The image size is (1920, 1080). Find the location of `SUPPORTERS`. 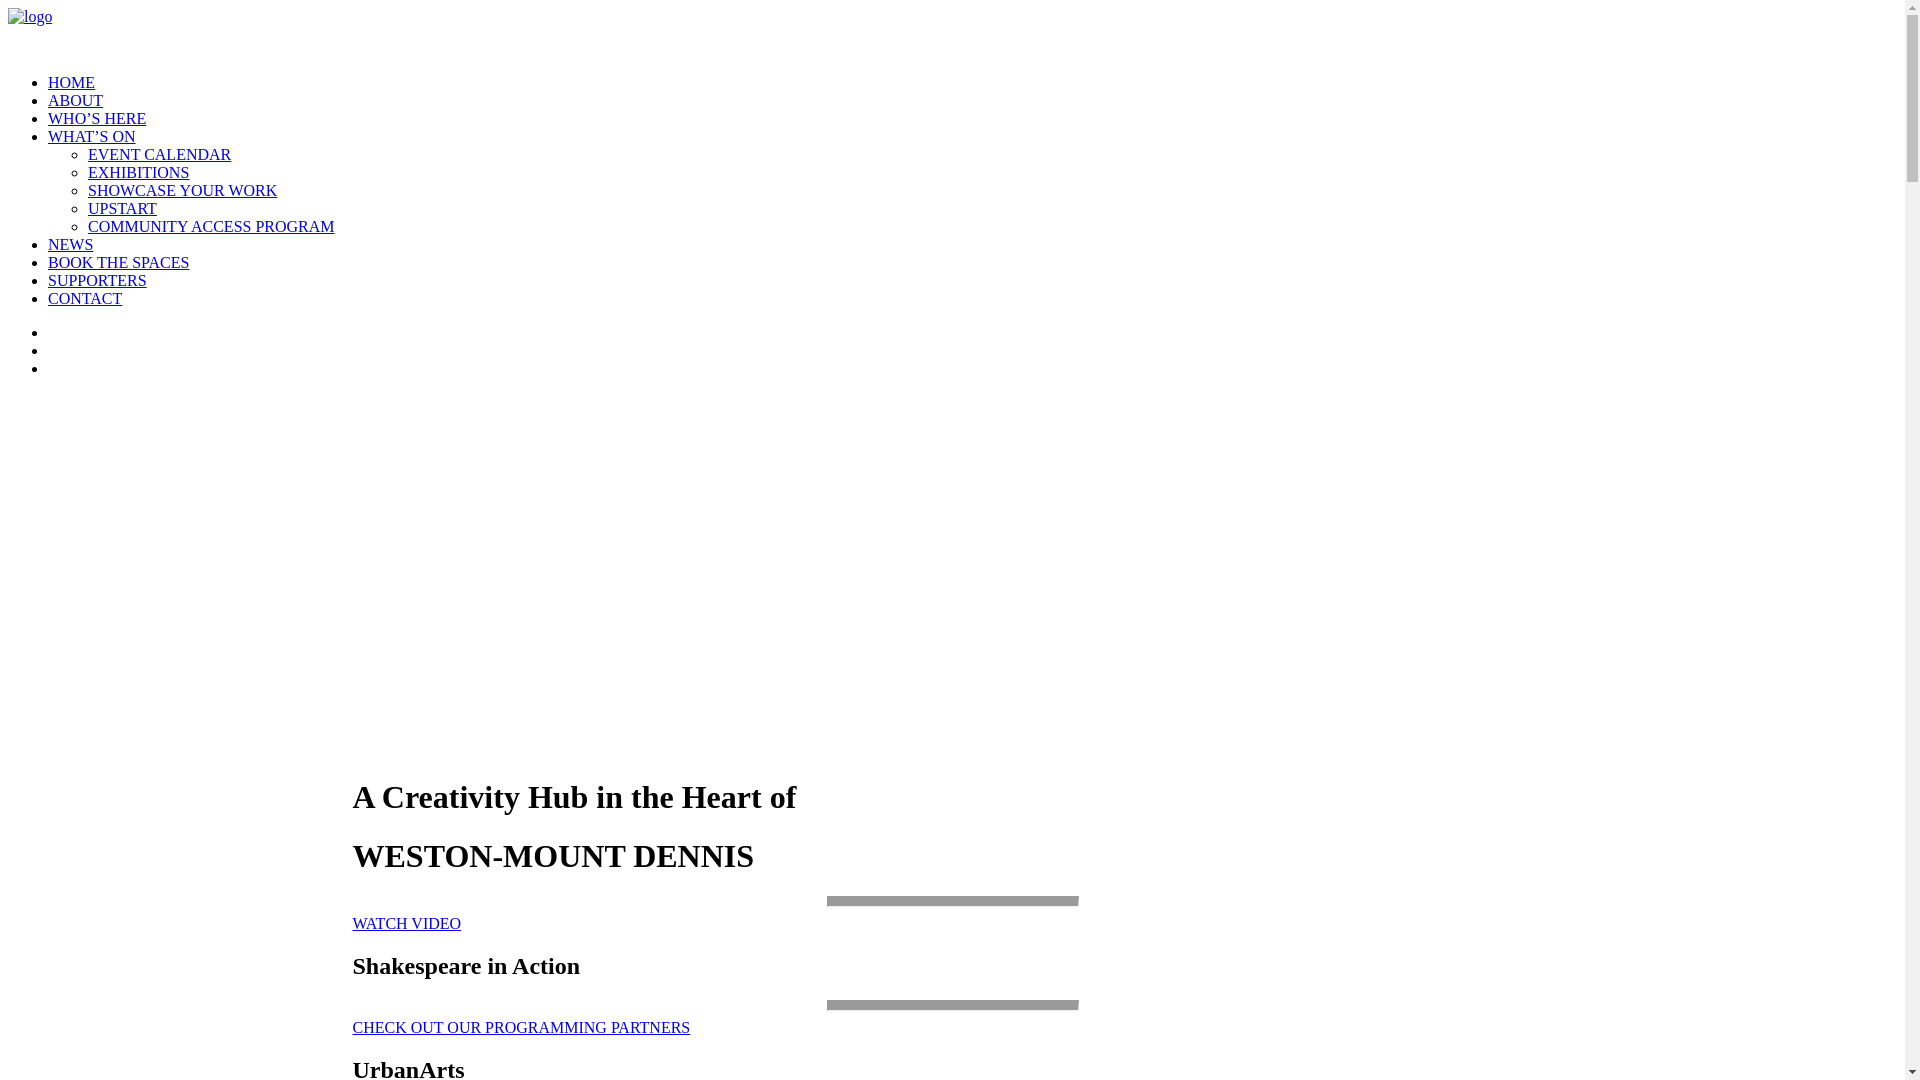

SUPPORTERS is located at coordinates (98, 280).